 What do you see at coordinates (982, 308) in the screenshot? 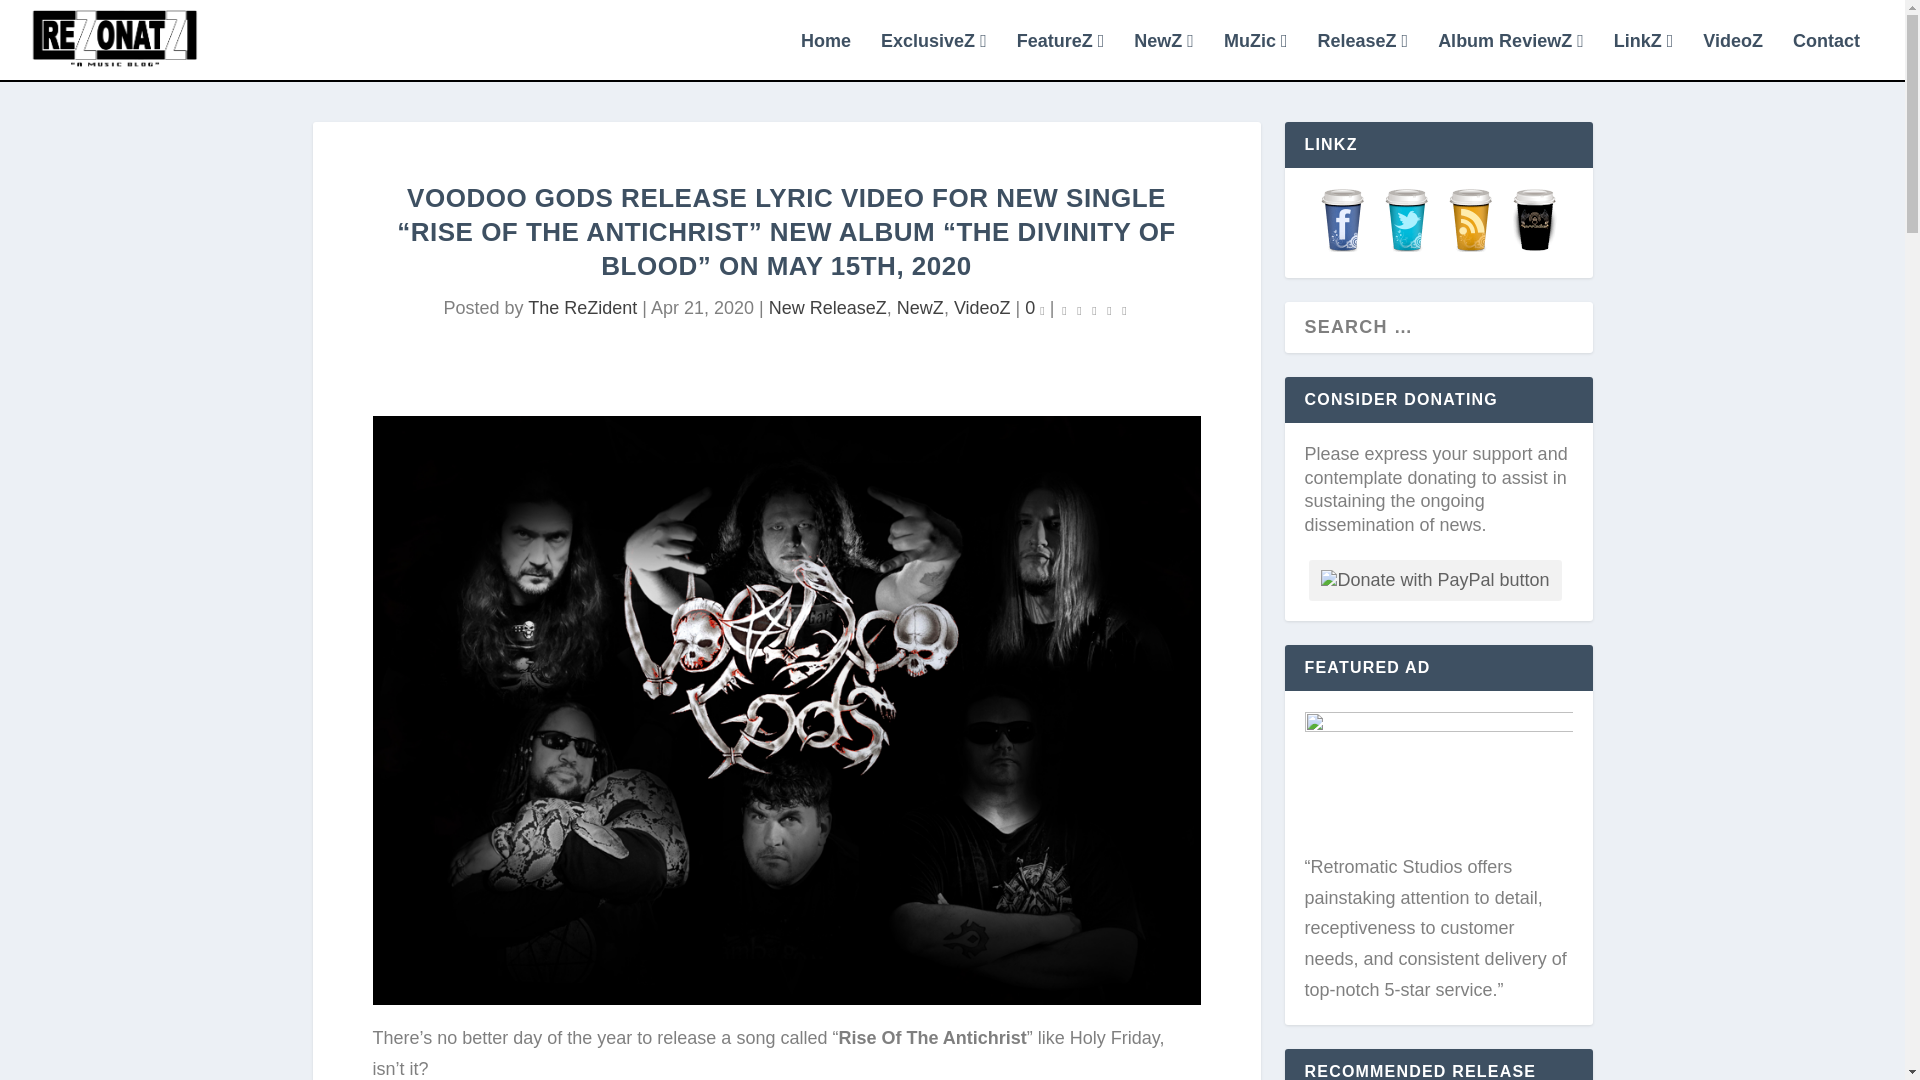
I see `VideoZ` at bounding box center [982, 308].